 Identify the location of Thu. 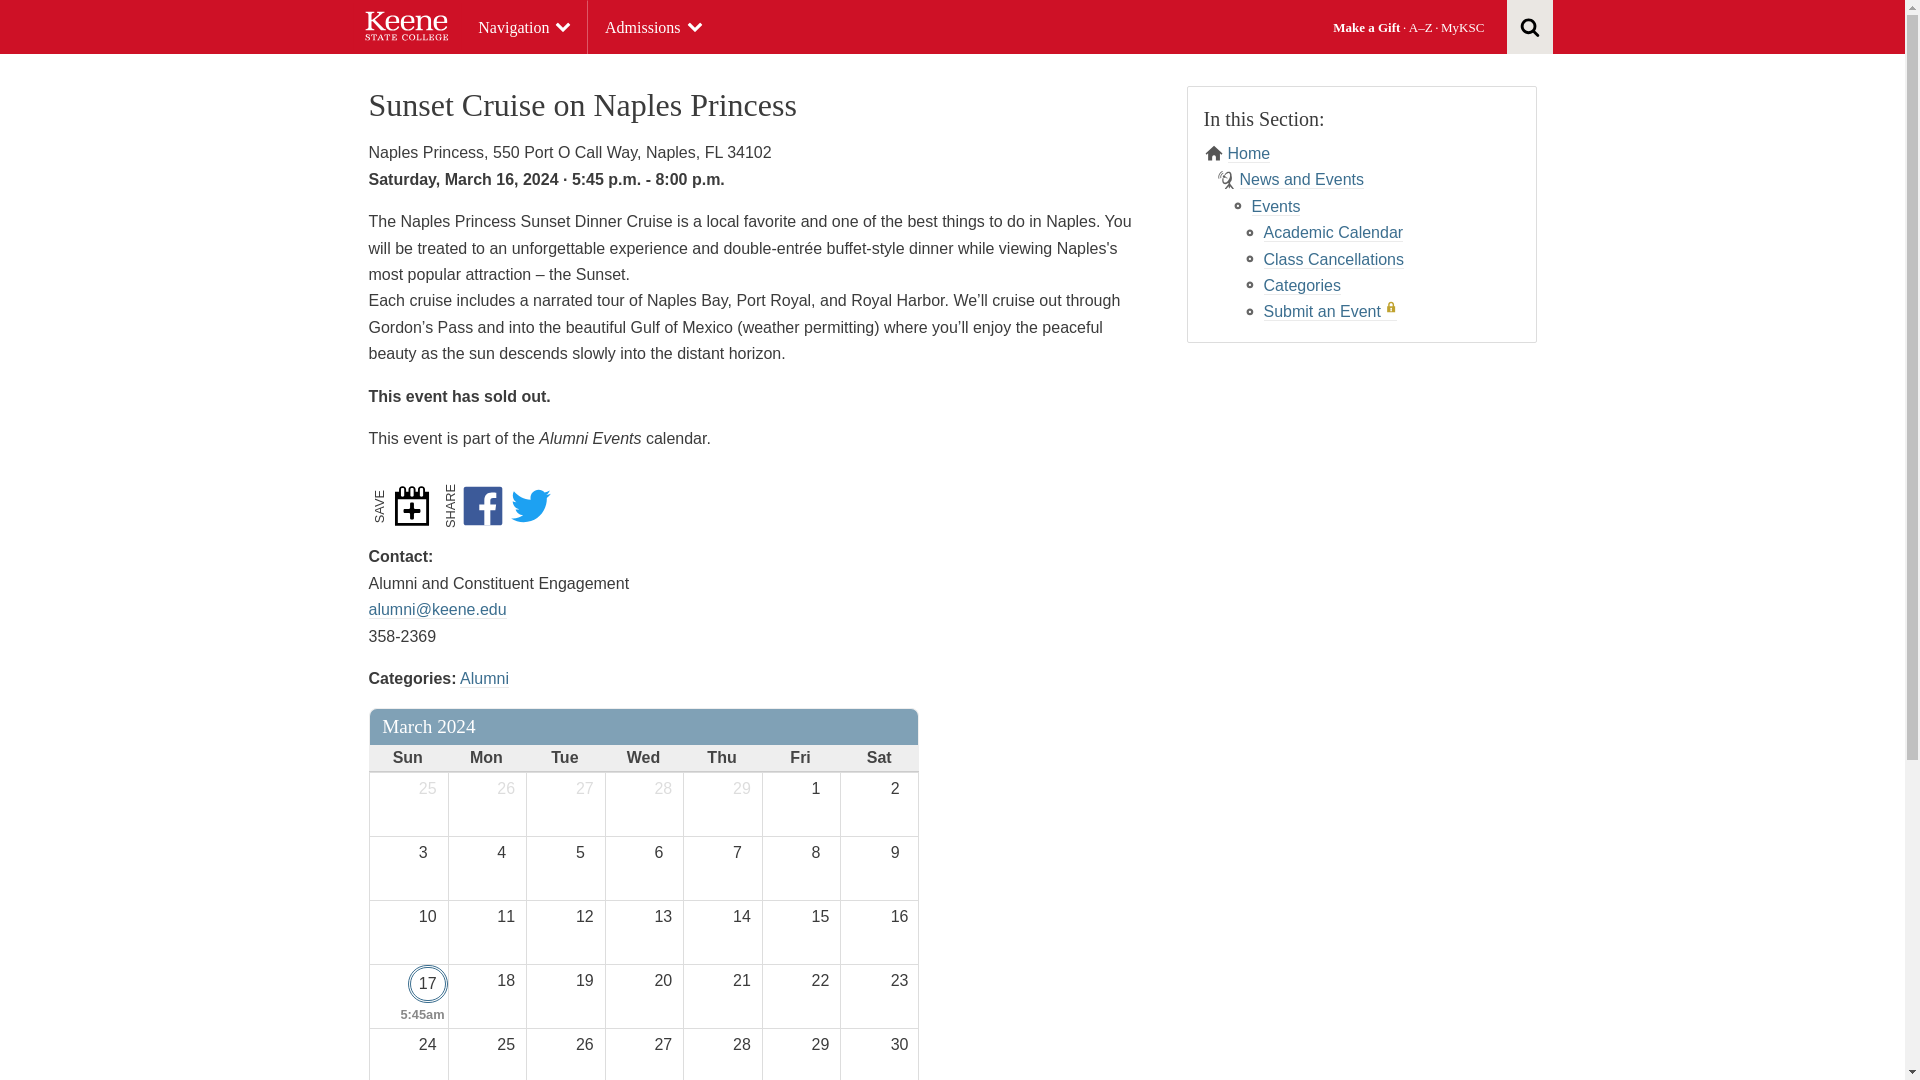
(720, 758).